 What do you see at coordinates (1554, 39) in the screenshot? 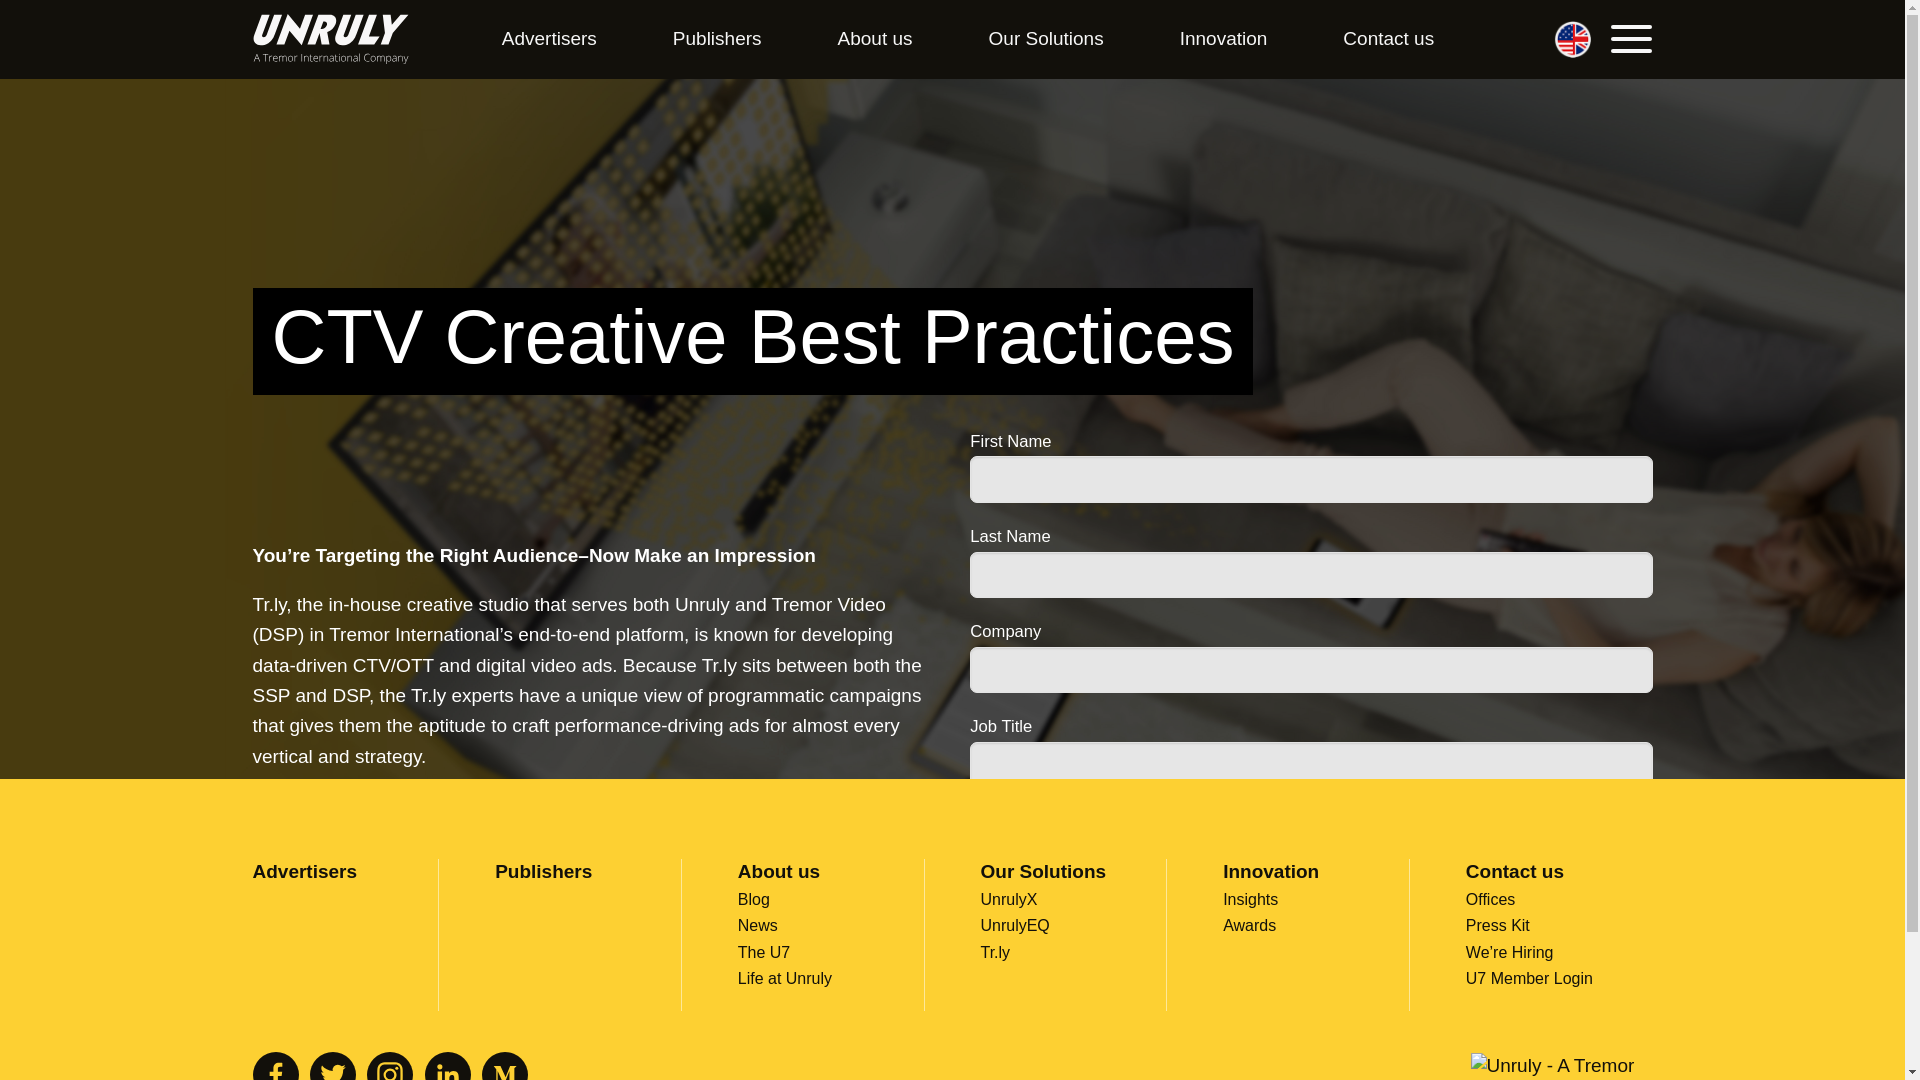
I see `Locations` at bounding box center [1554, 39].